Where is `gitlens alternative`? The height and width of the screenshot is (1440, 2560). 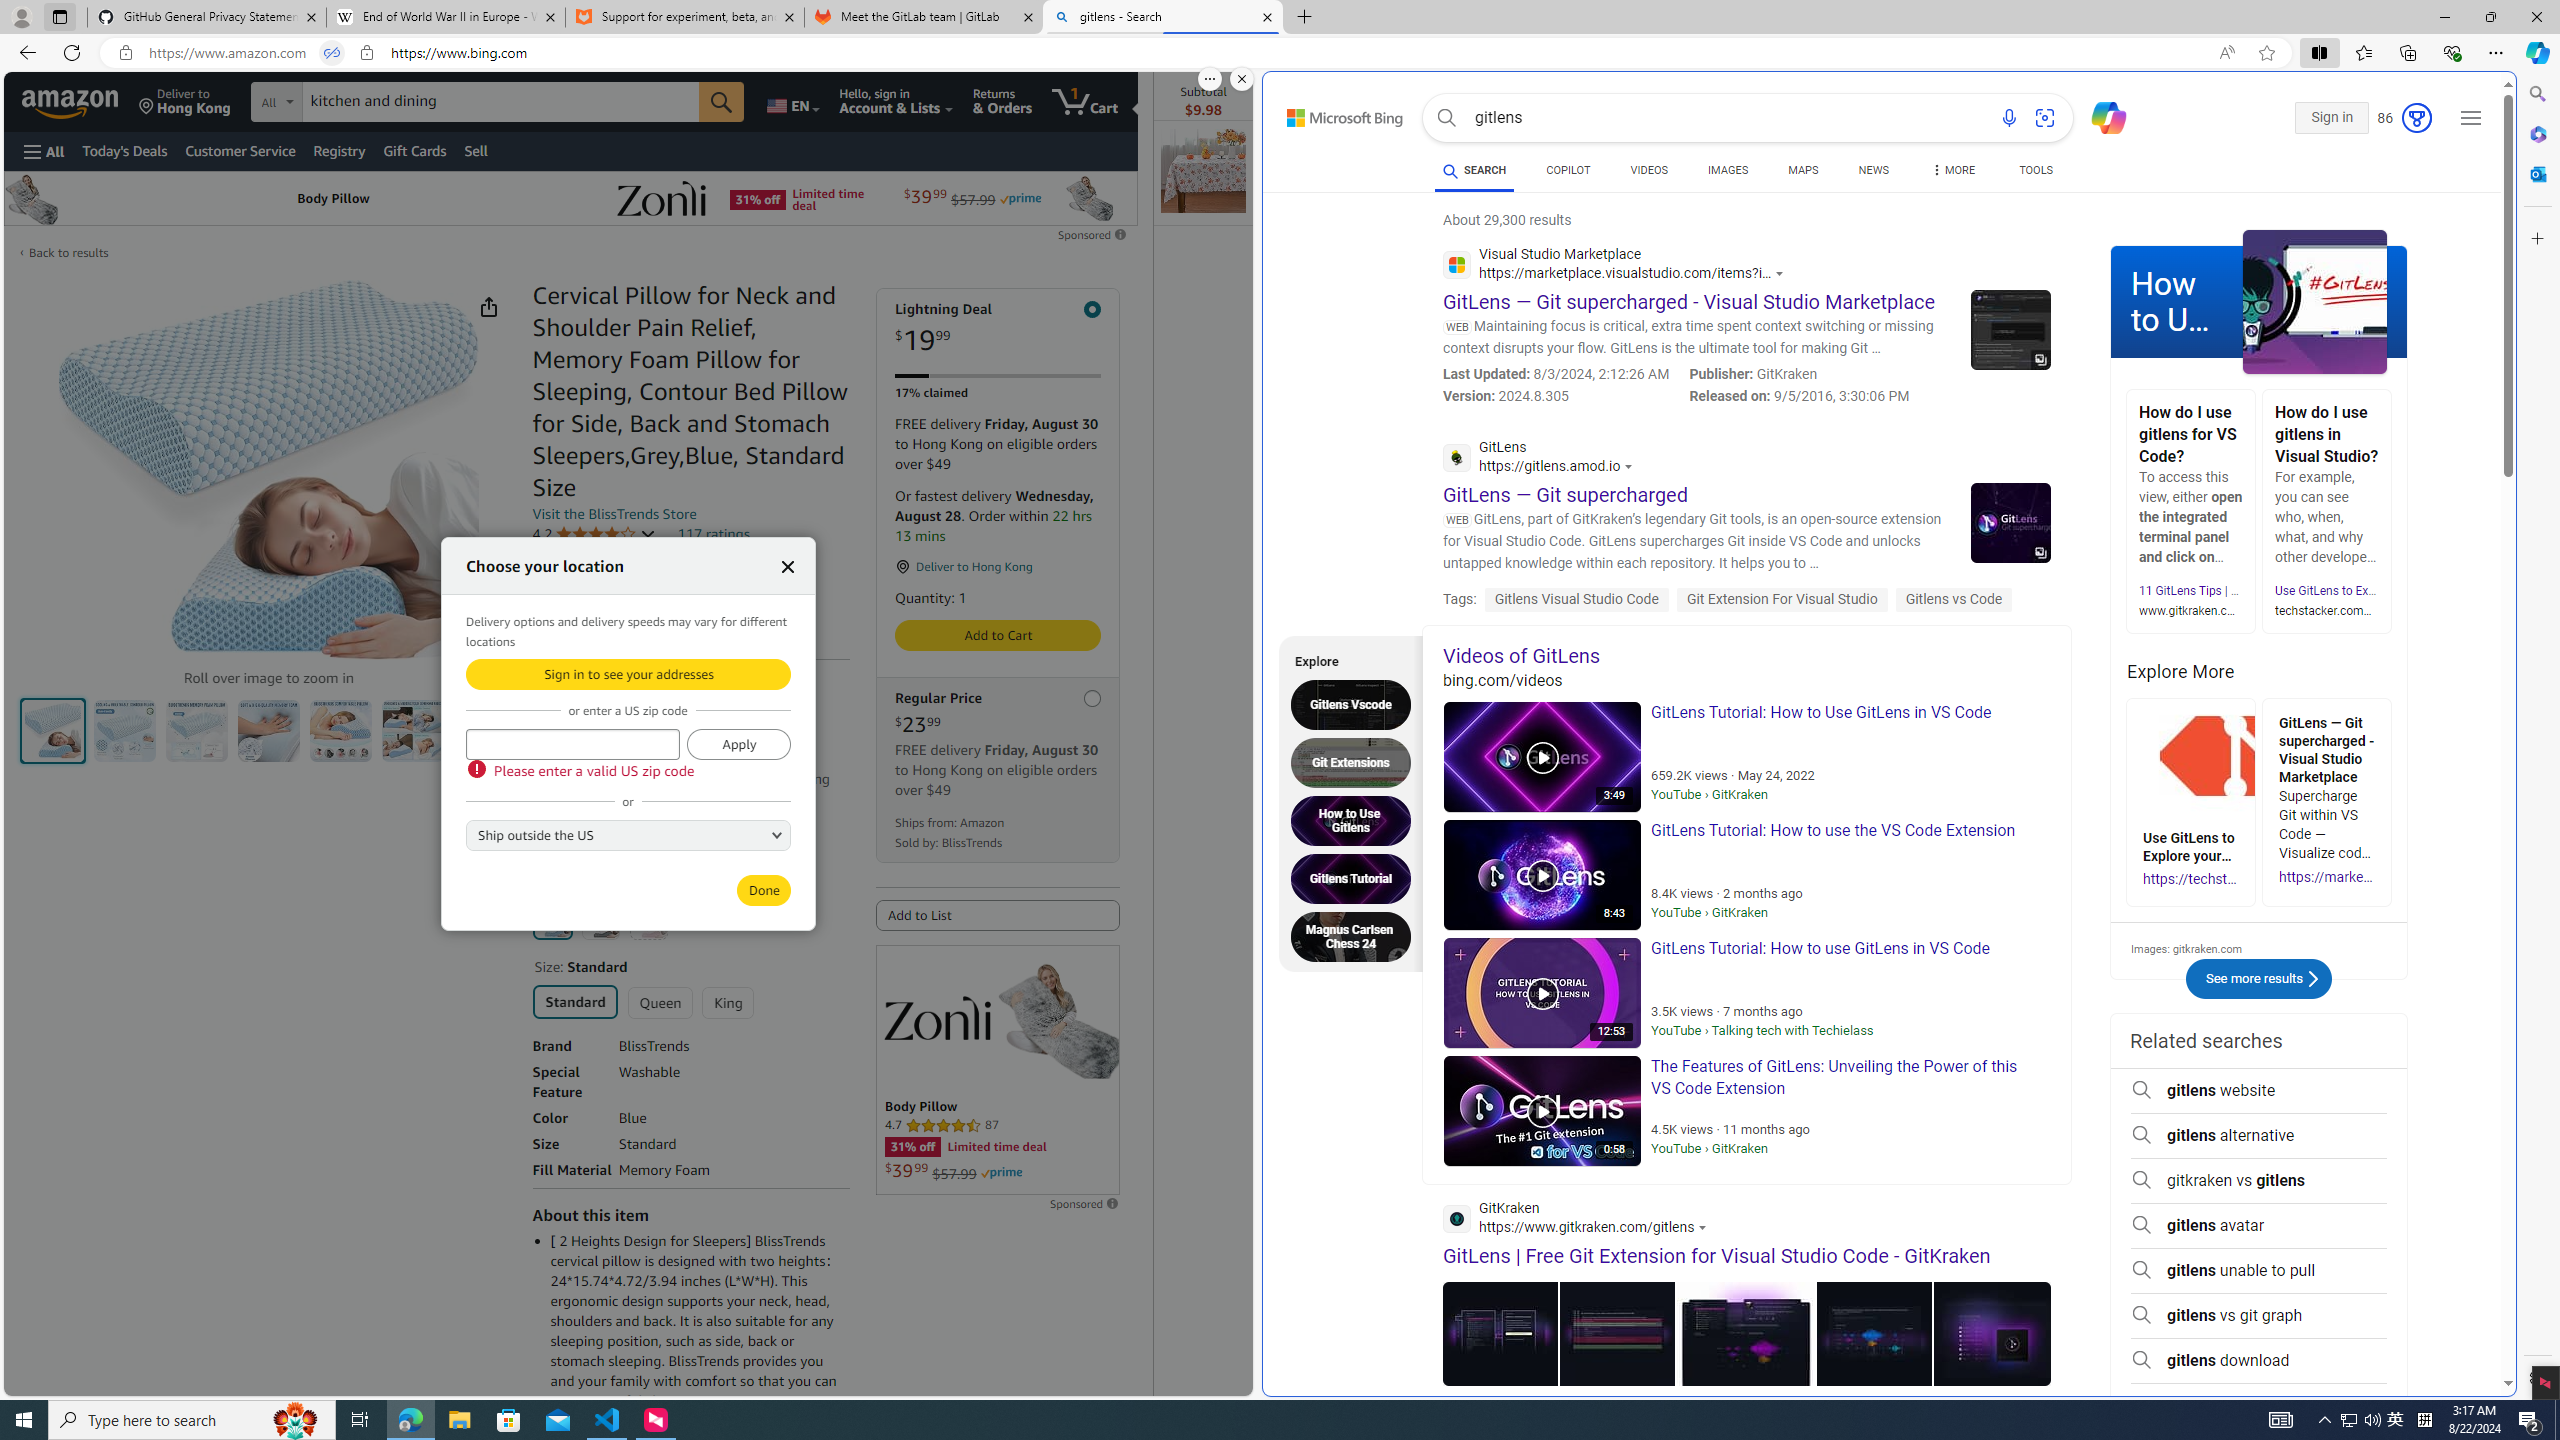
gitlens alternative is located at coordinates (2257, 1136).